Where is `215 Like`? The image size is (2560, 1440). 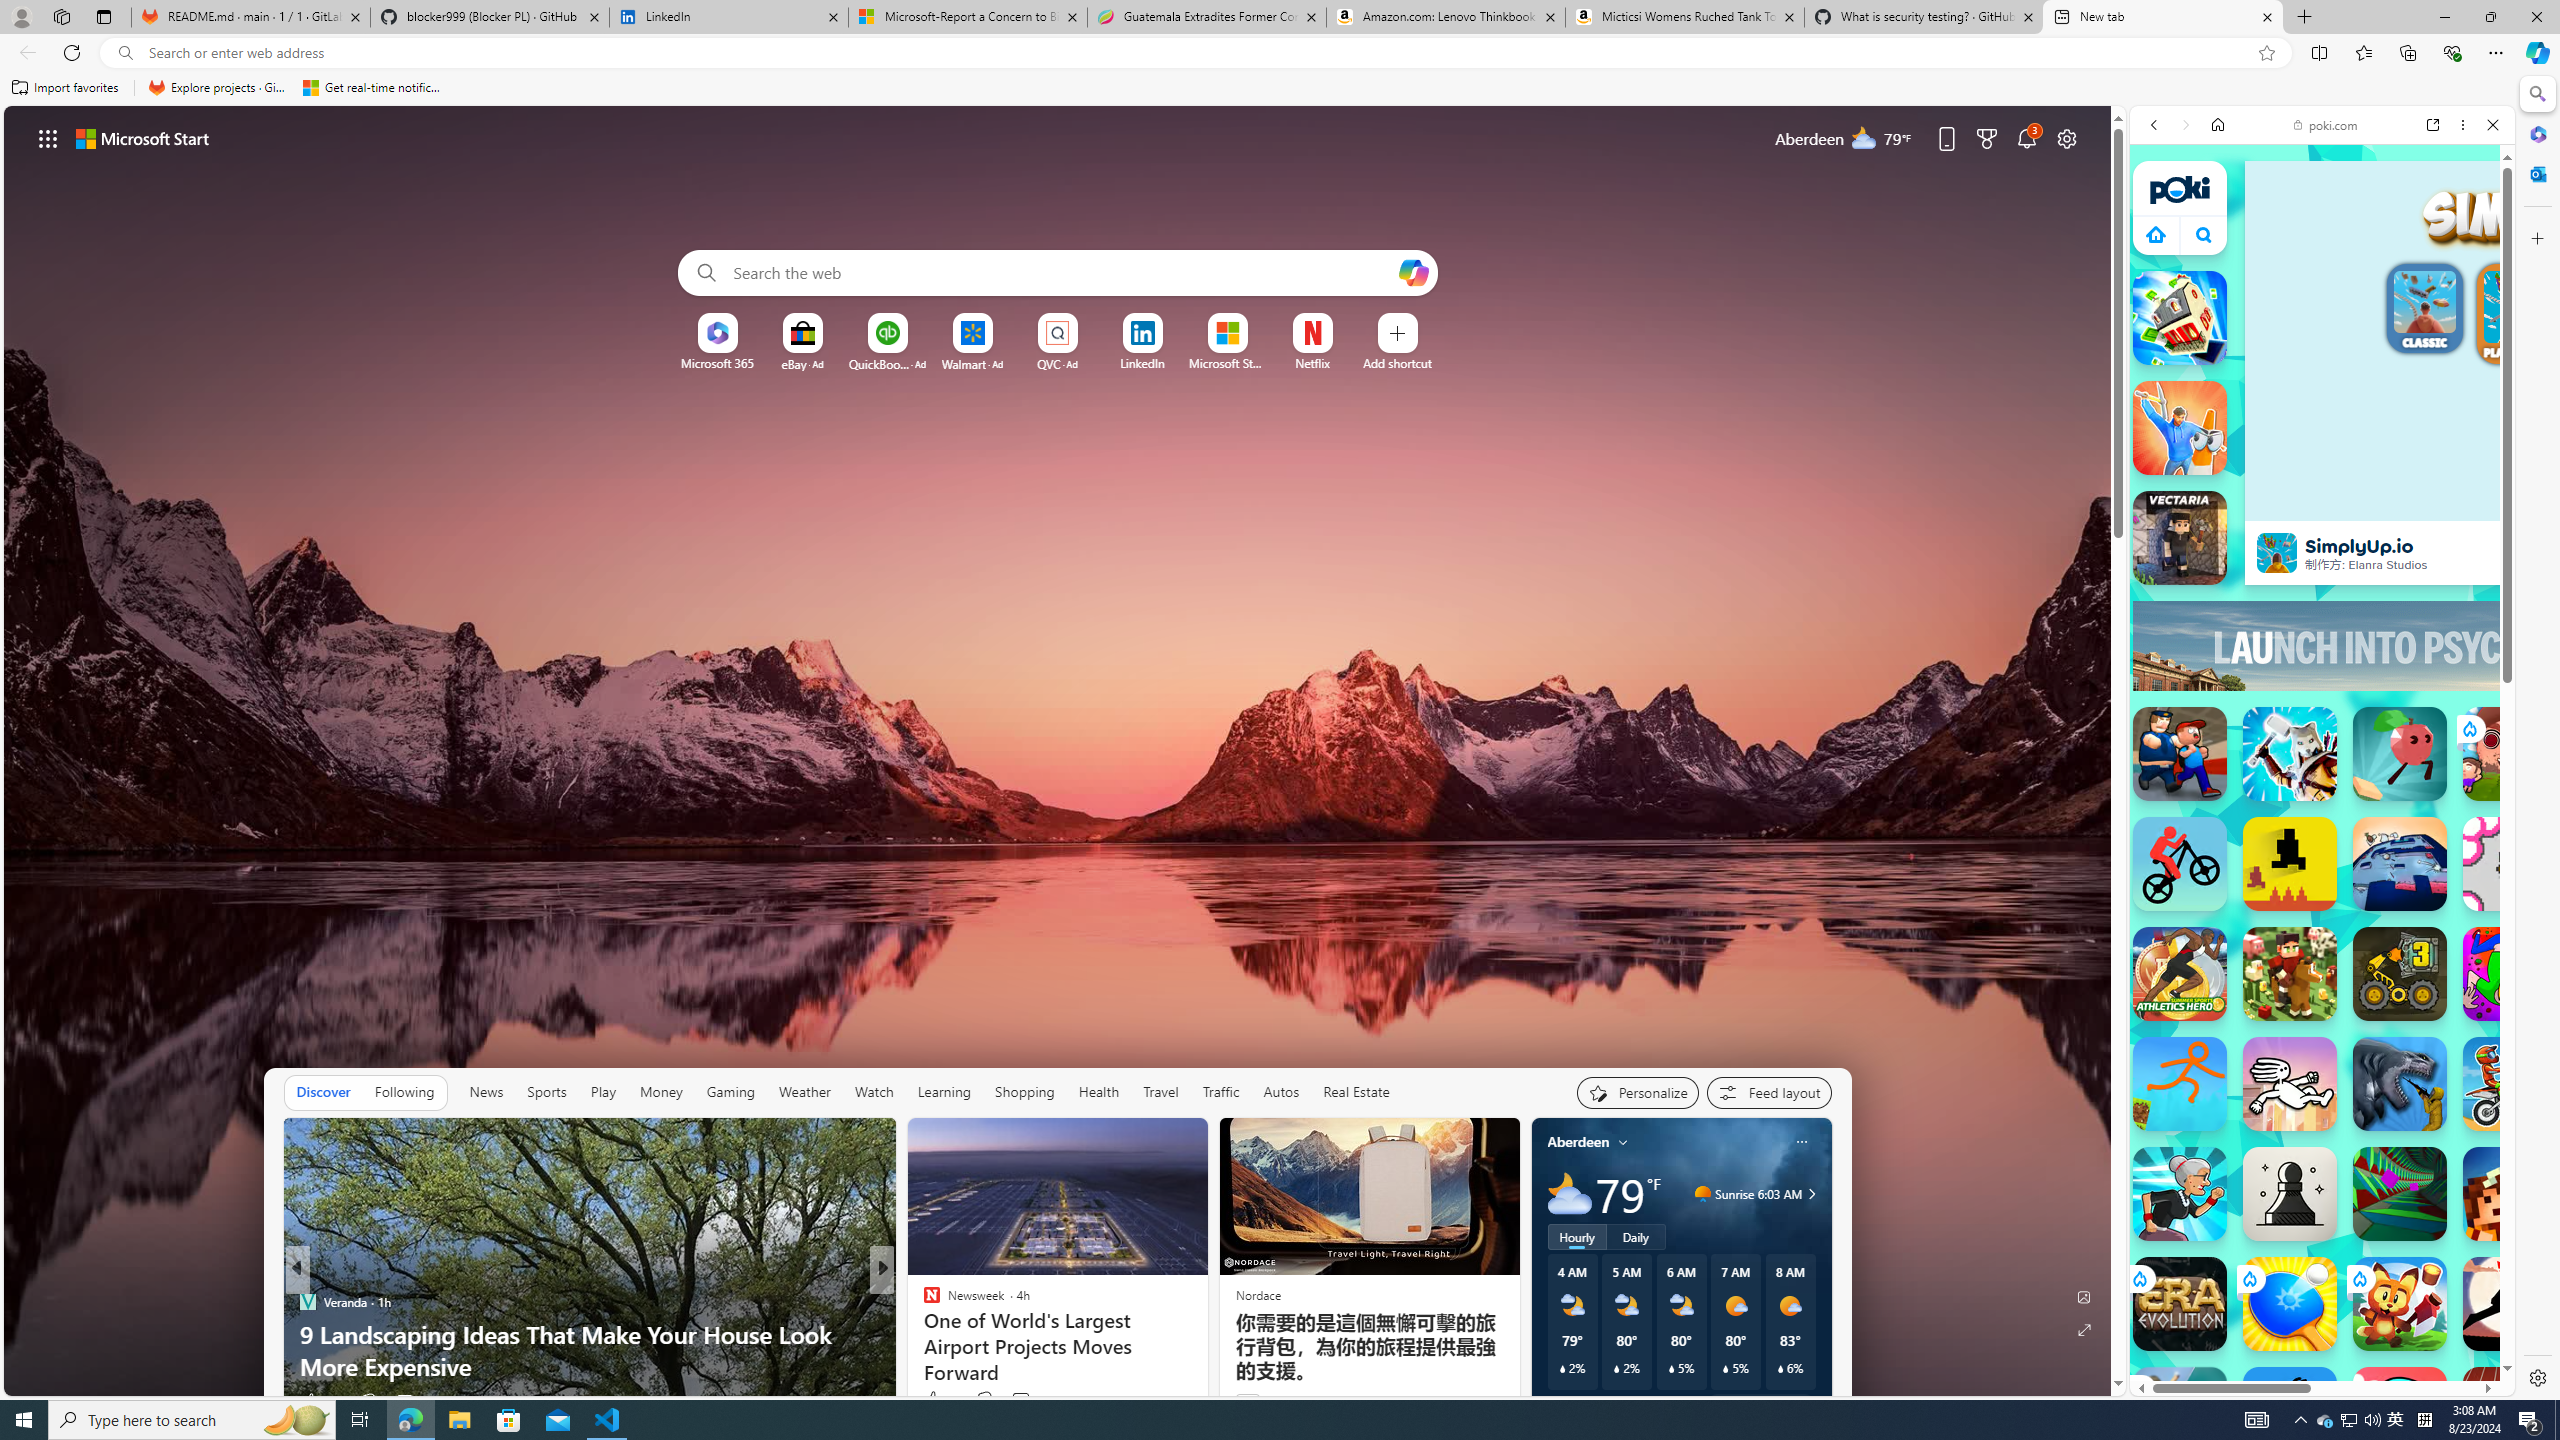 215 Like is located at coordinates (936, 1400).